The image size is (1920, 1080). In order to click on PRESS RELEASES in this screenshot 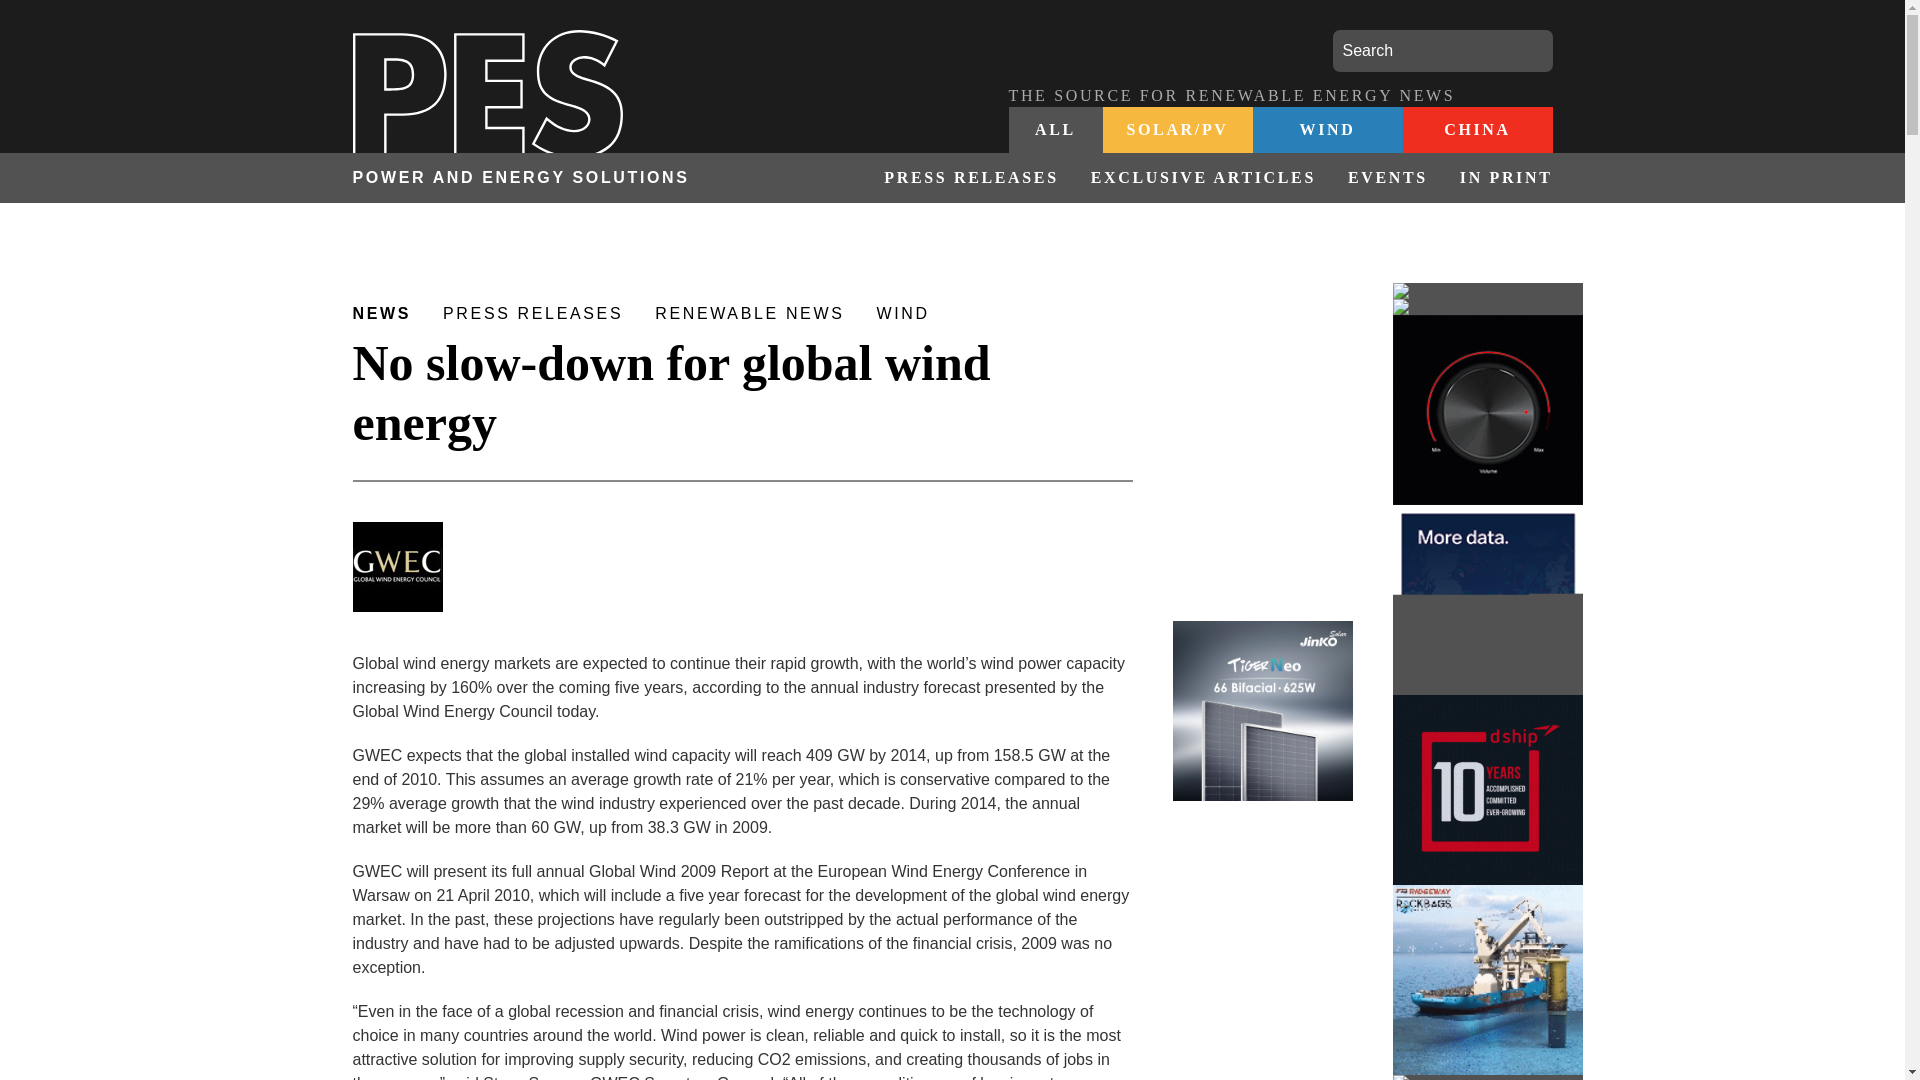, I will do `click(970, 178)`.